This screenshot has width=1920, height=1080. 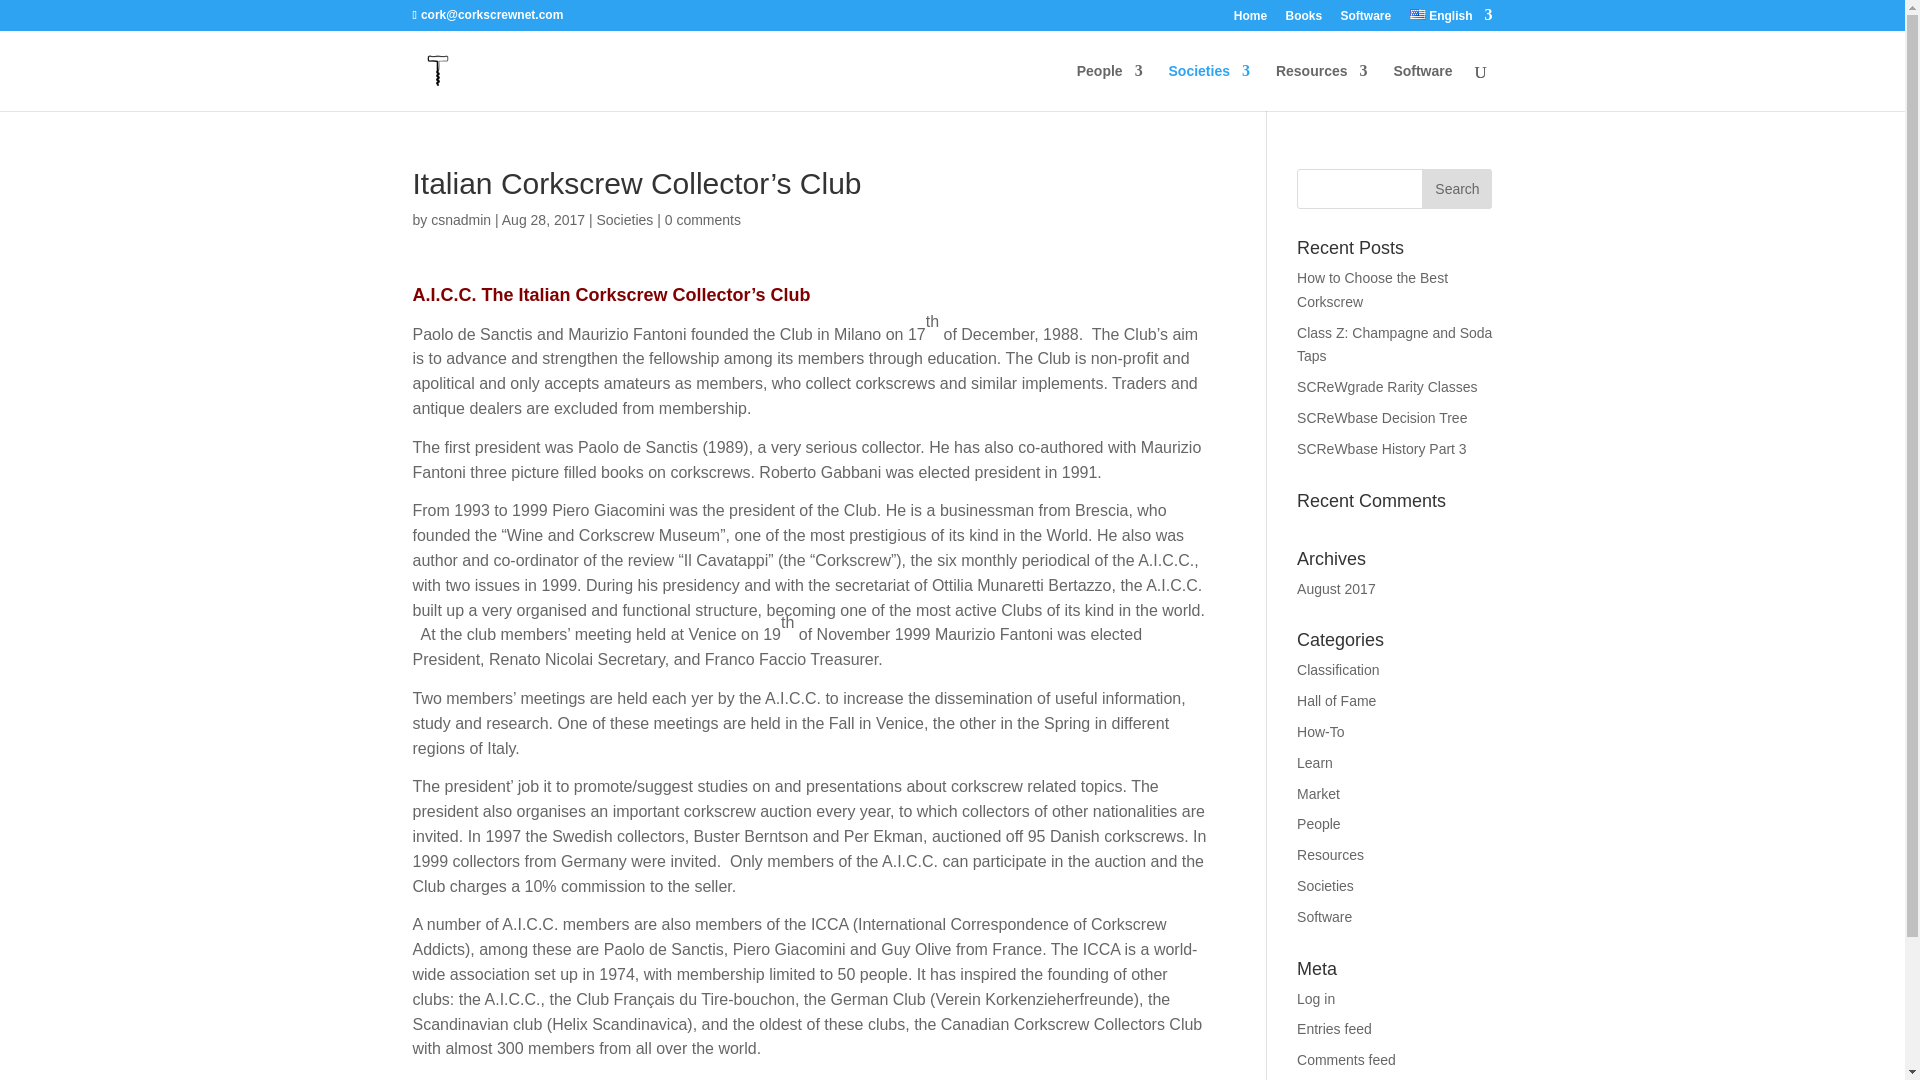 I want to click on English, so click(x=1451, y=20).